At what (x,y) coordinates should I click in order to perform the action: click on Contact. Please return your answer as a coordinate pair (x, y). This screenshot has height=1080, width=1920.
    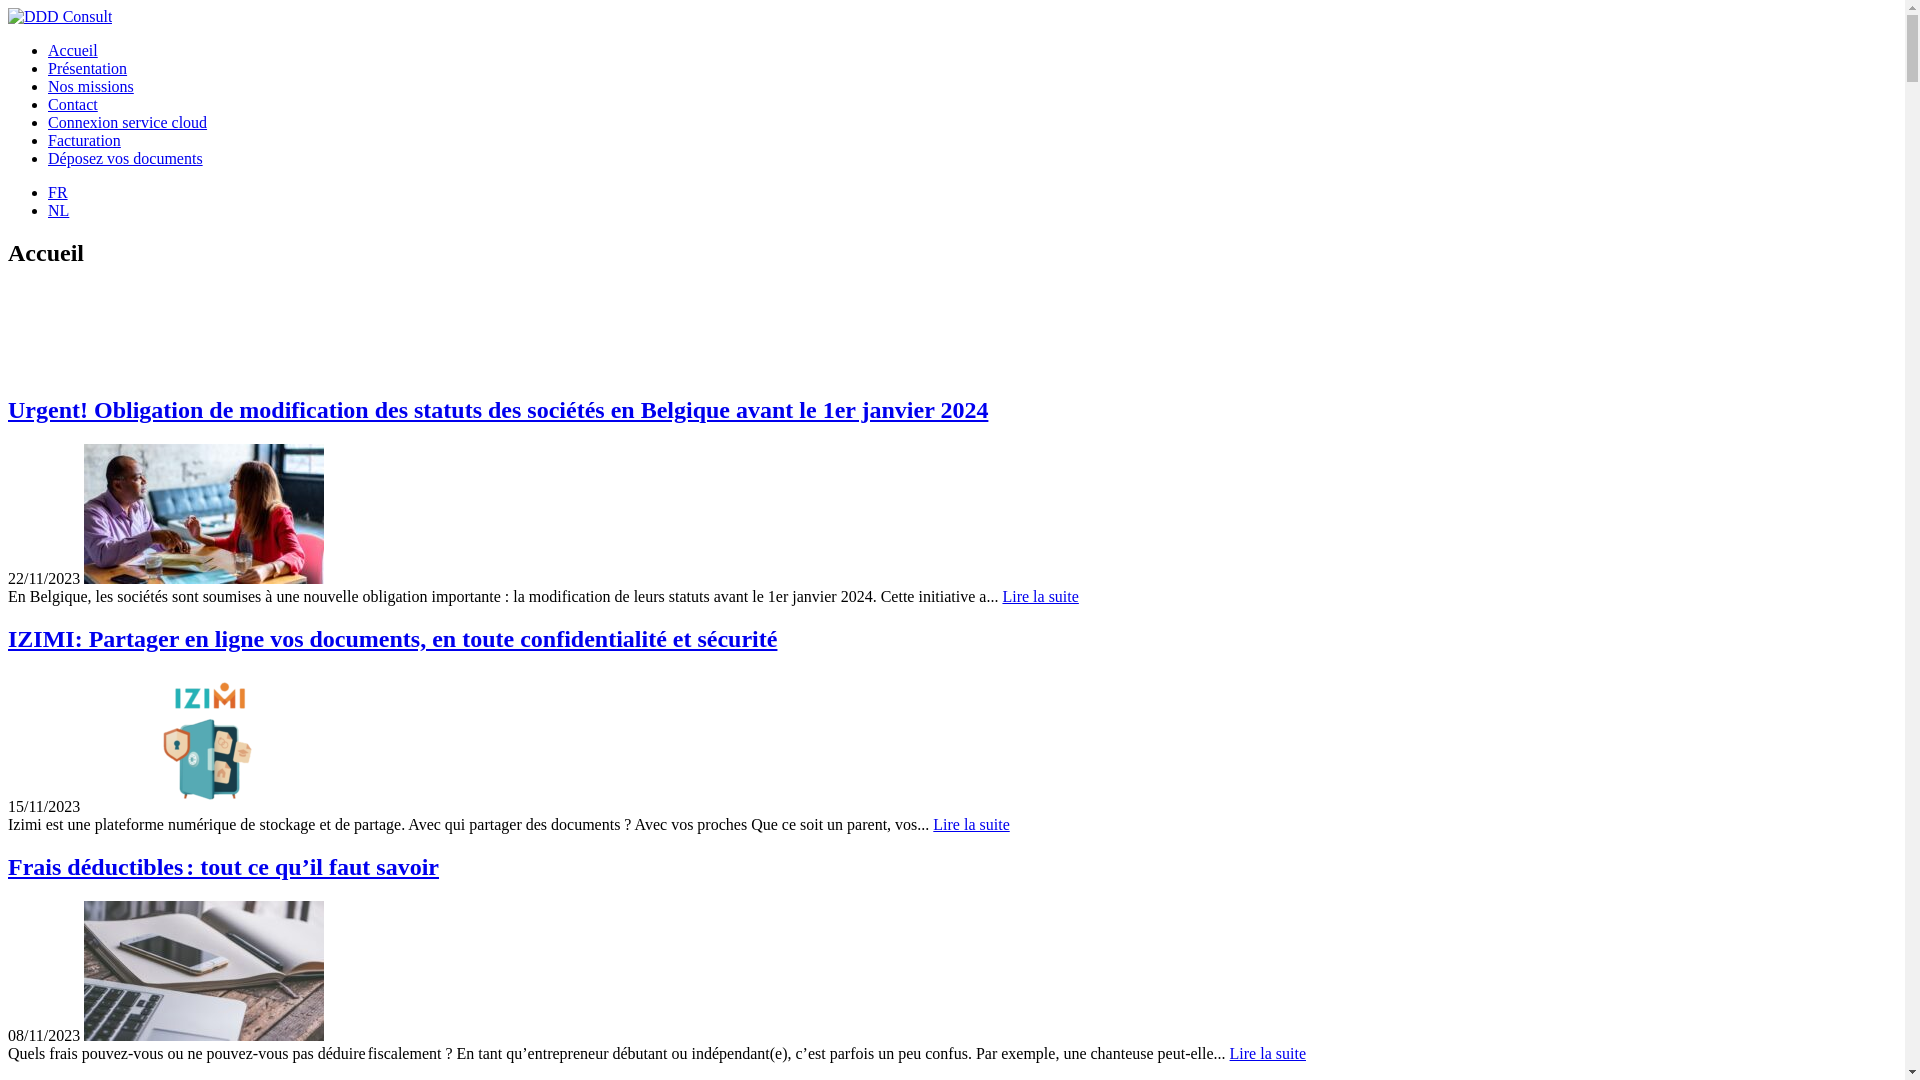
    Looking at the image, I should click on (73, 104).